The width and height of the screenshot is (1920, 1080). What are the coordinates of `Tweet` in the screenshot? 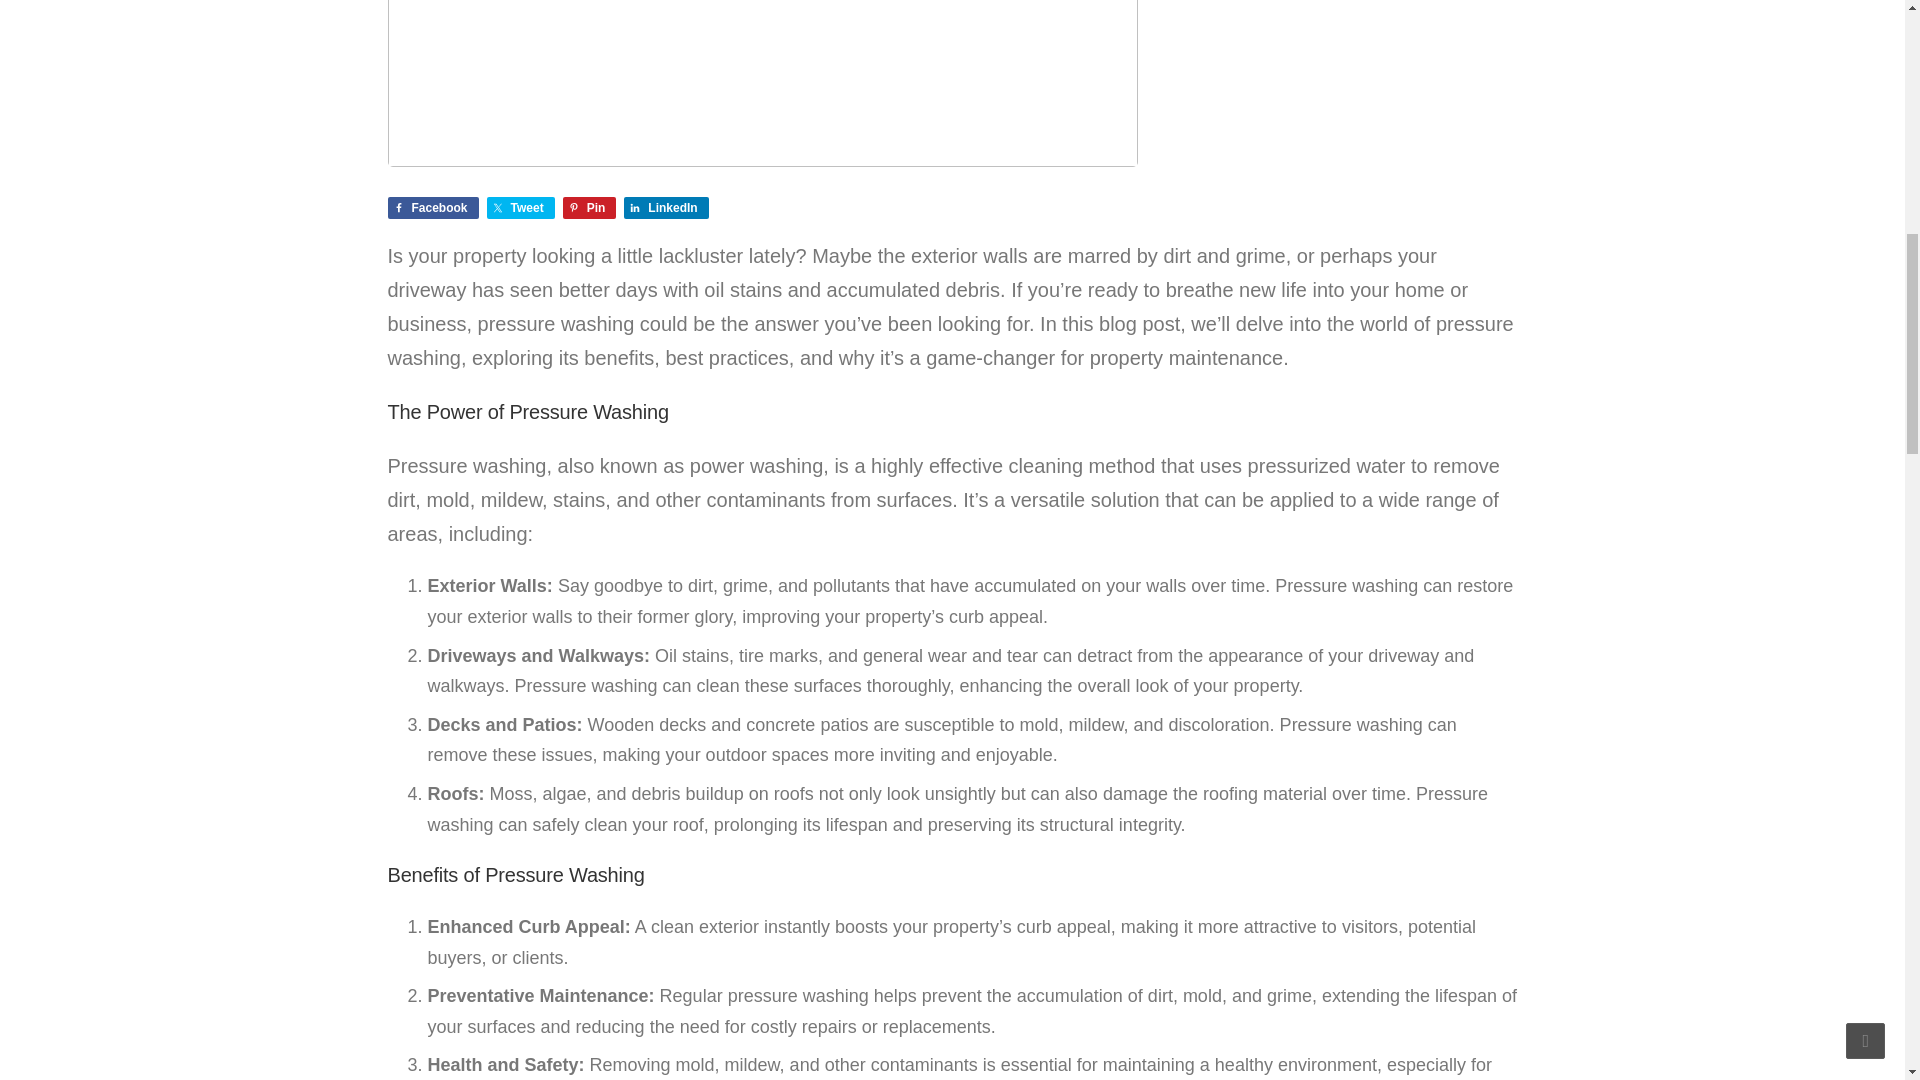 It's located at (520, 208).